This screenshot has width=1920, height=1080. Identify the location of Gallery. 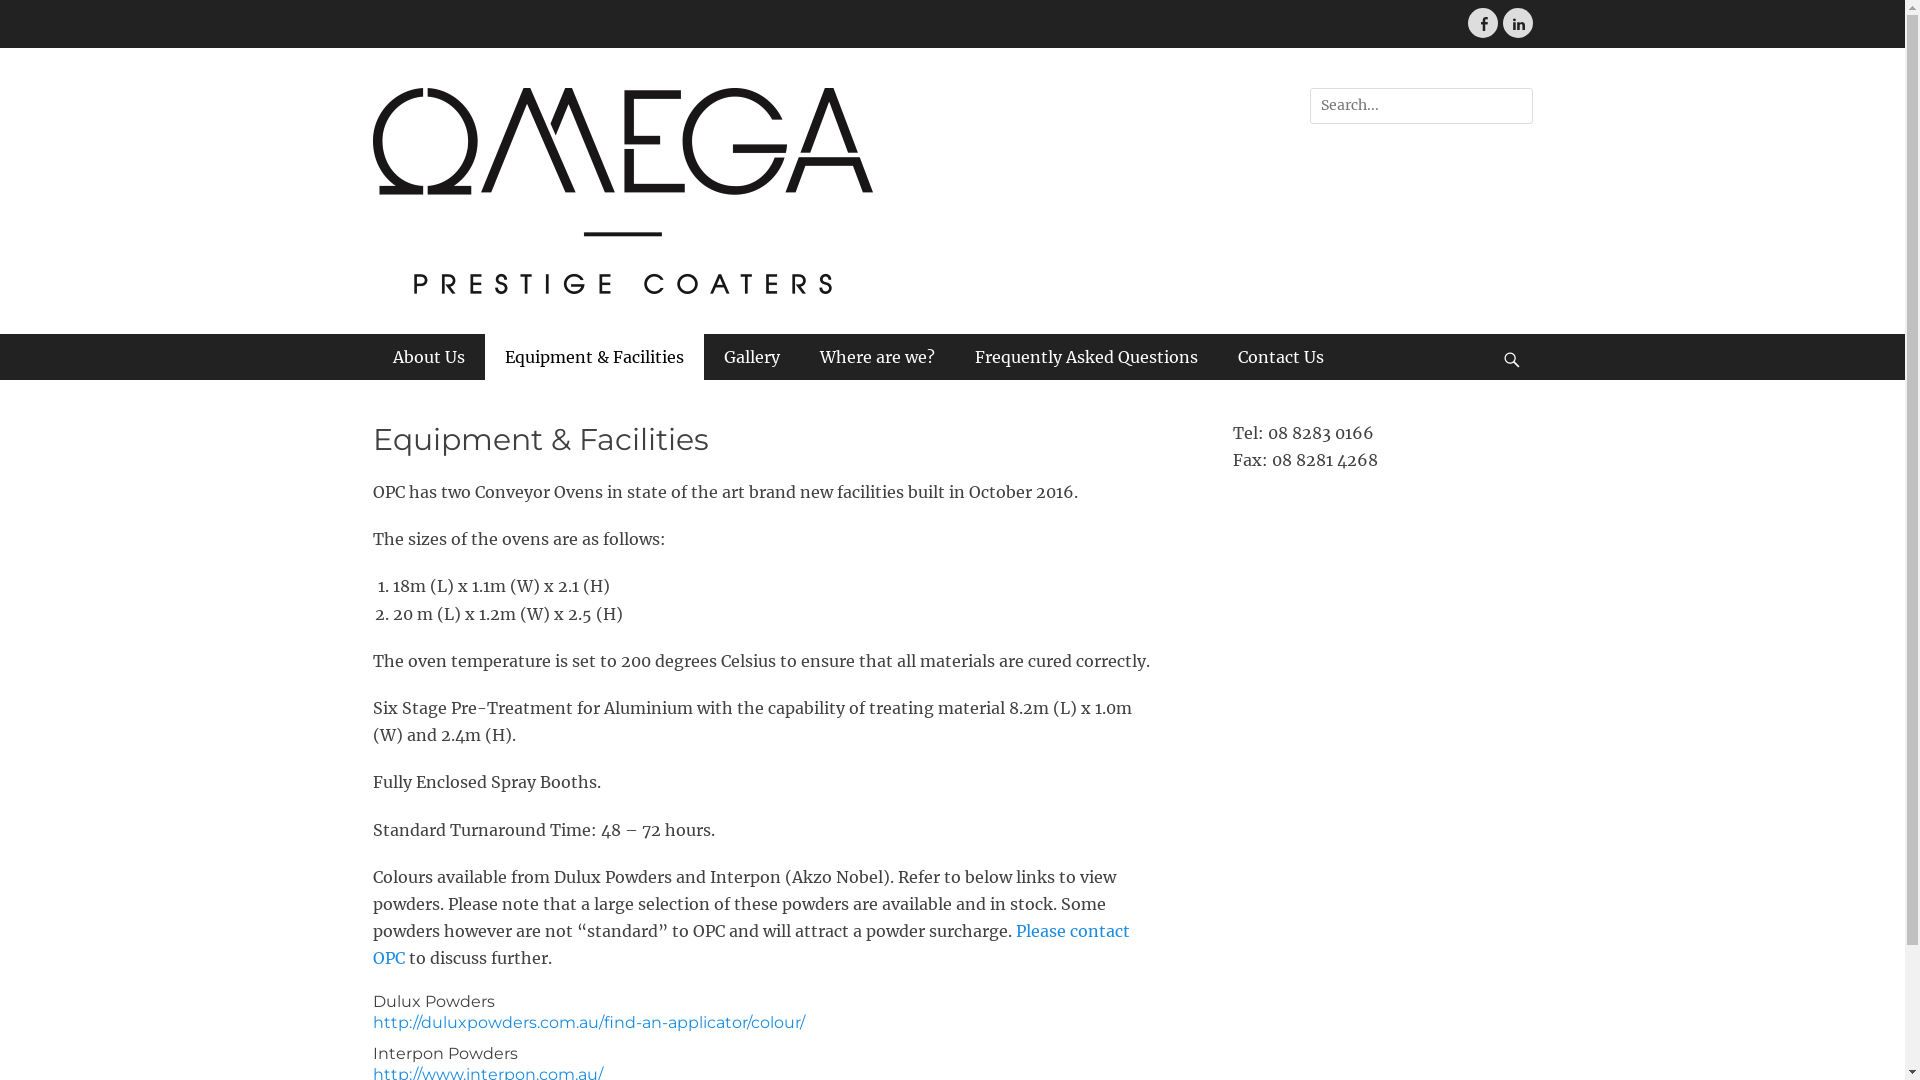
(752, 357).